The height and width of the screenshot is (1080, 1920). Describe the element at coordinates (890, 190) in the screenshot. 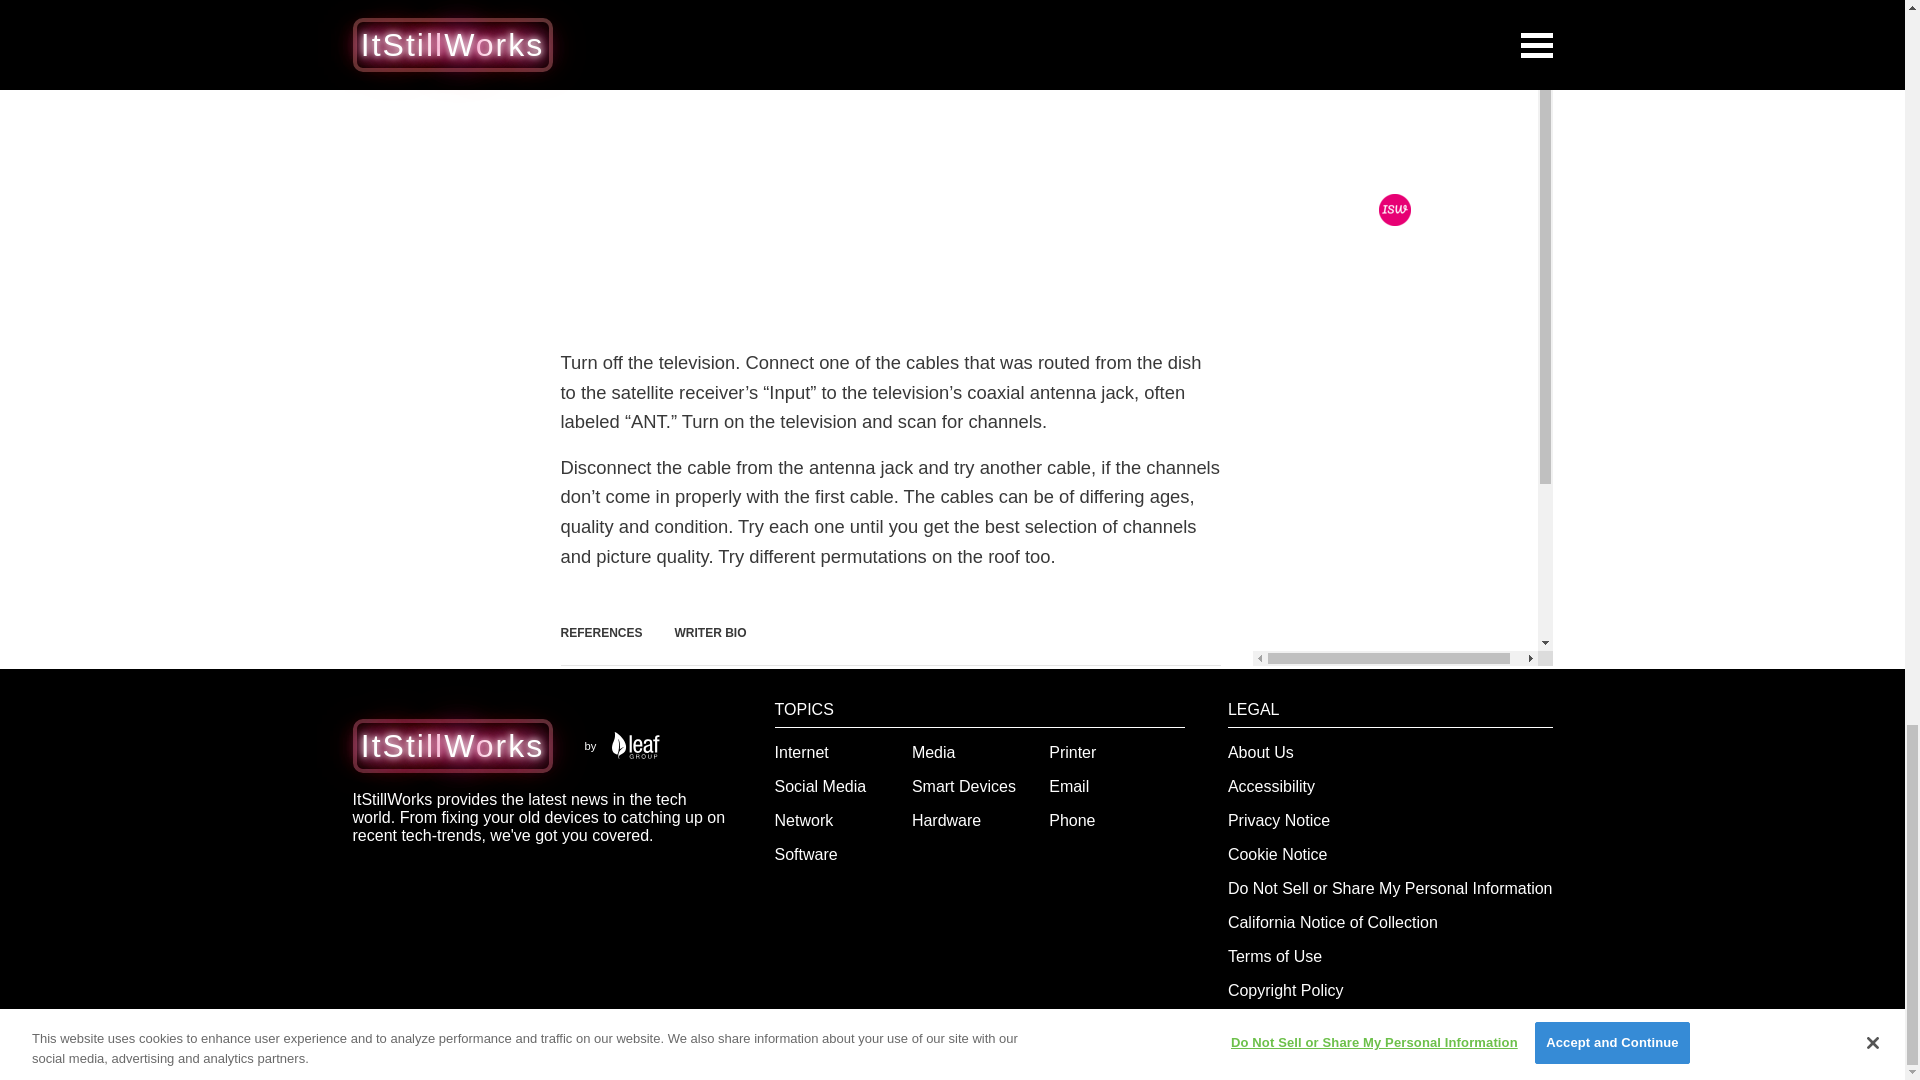

I see `3rd party ad content` at that location.